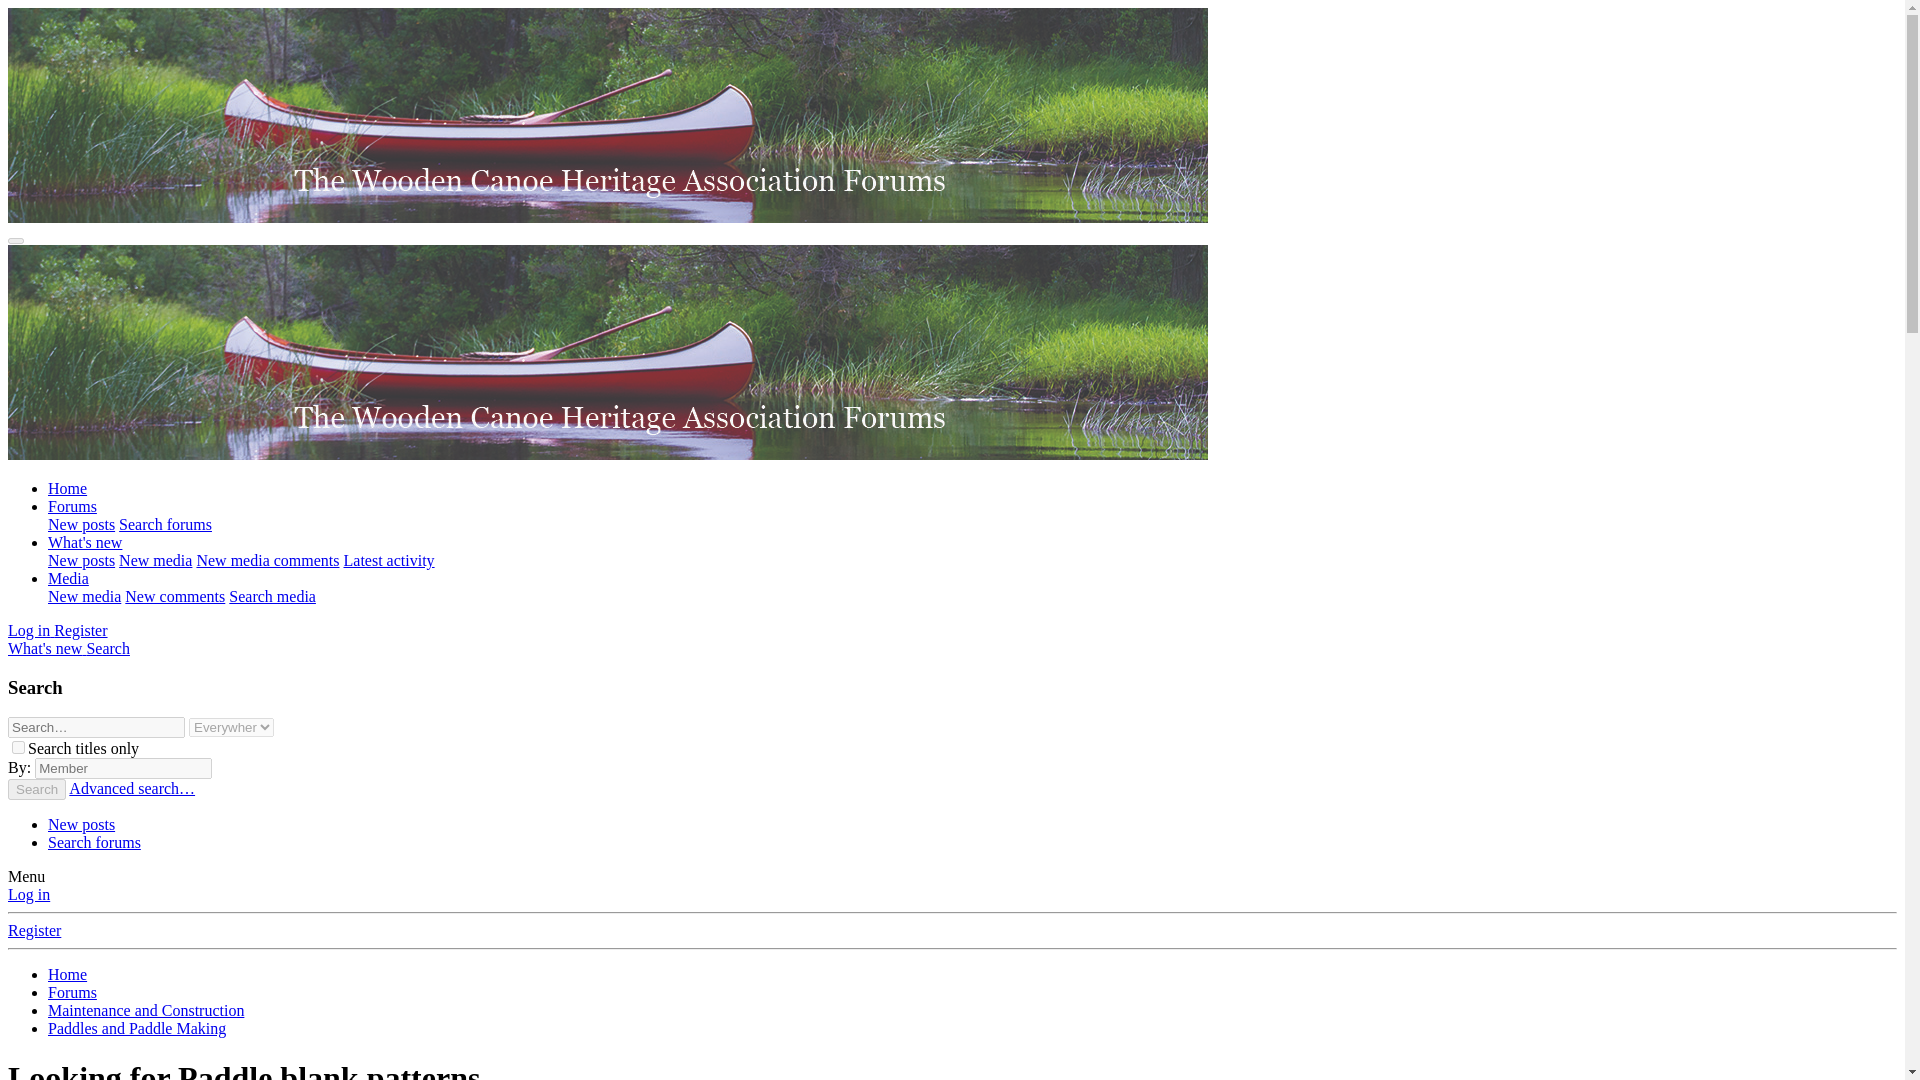 This screenshot has height=1080, width=1920. What do you see at coordinates (389, 560) in the screenshot?
I see `Latest activity` at bounding box center [389, 560].